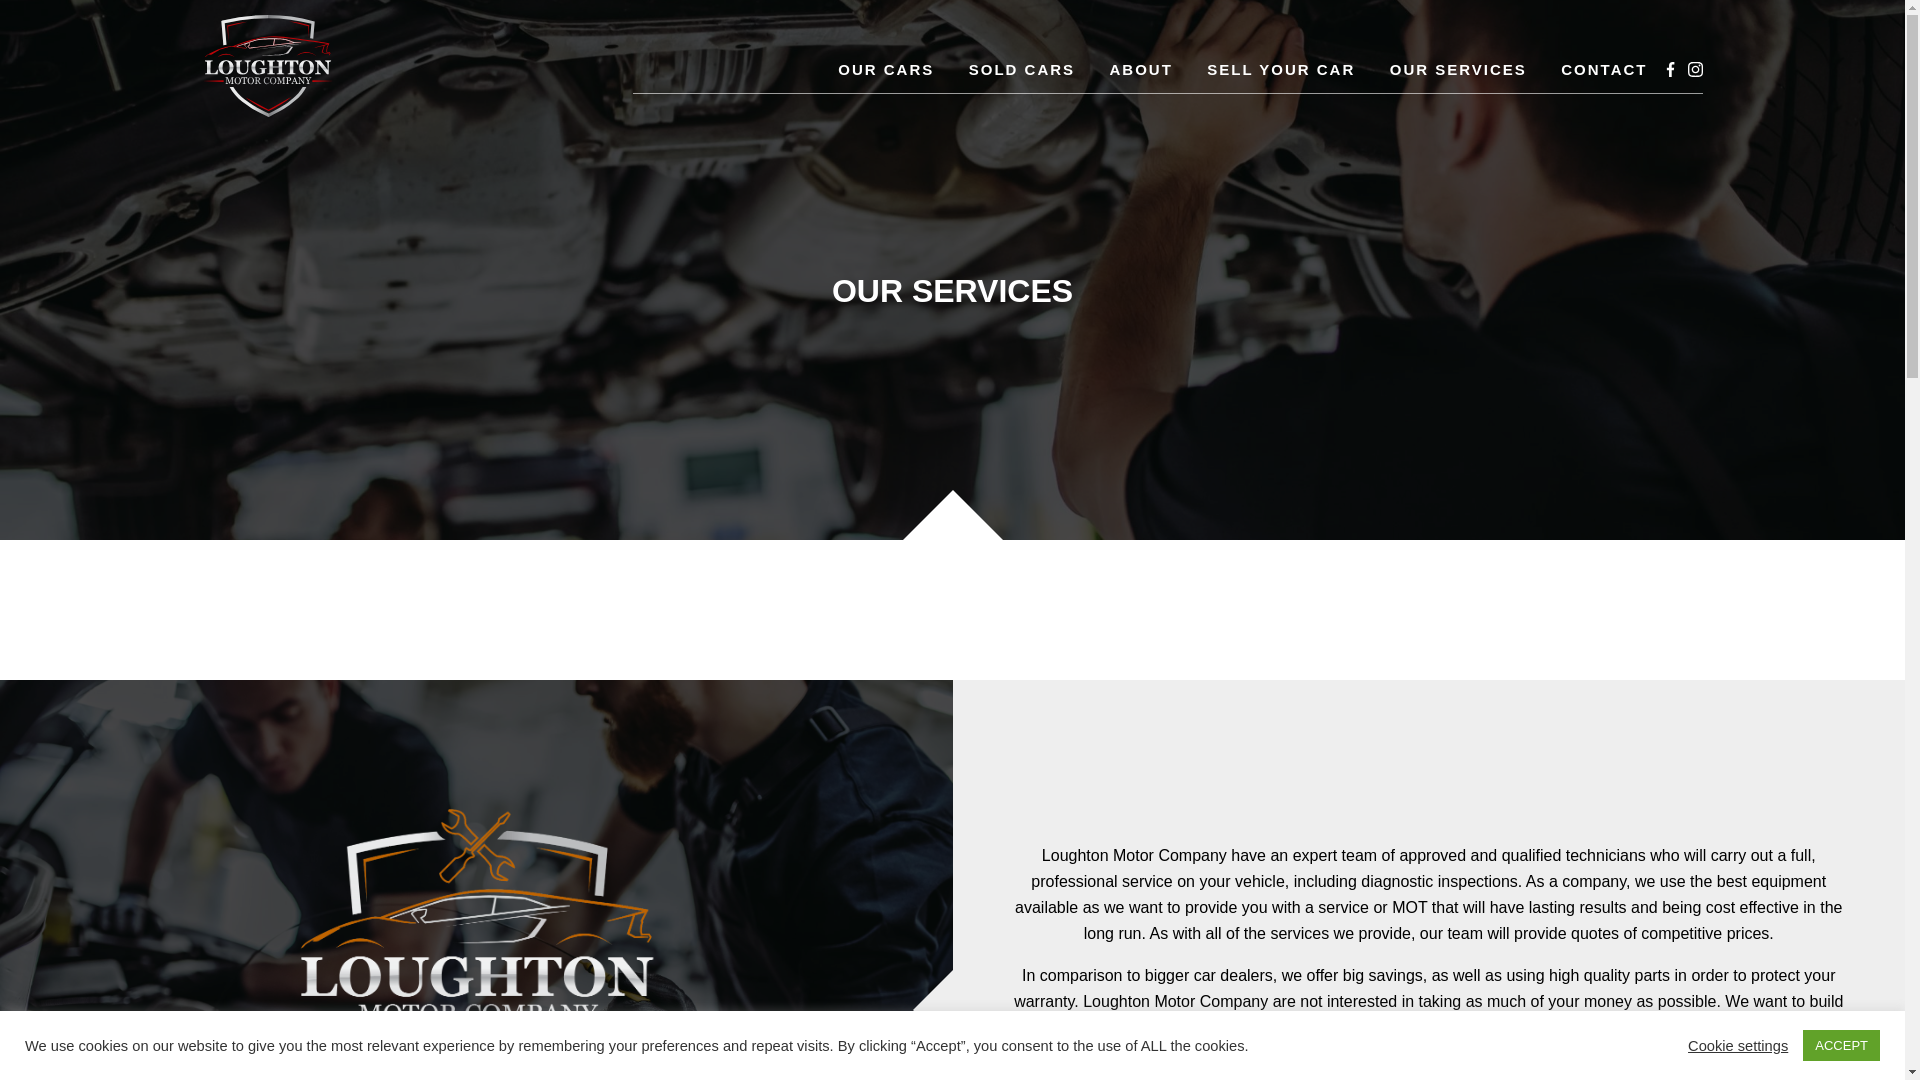  Describe the element at coordinates (885, 70) in the screenshot. I see `OUR CARS` at that location.